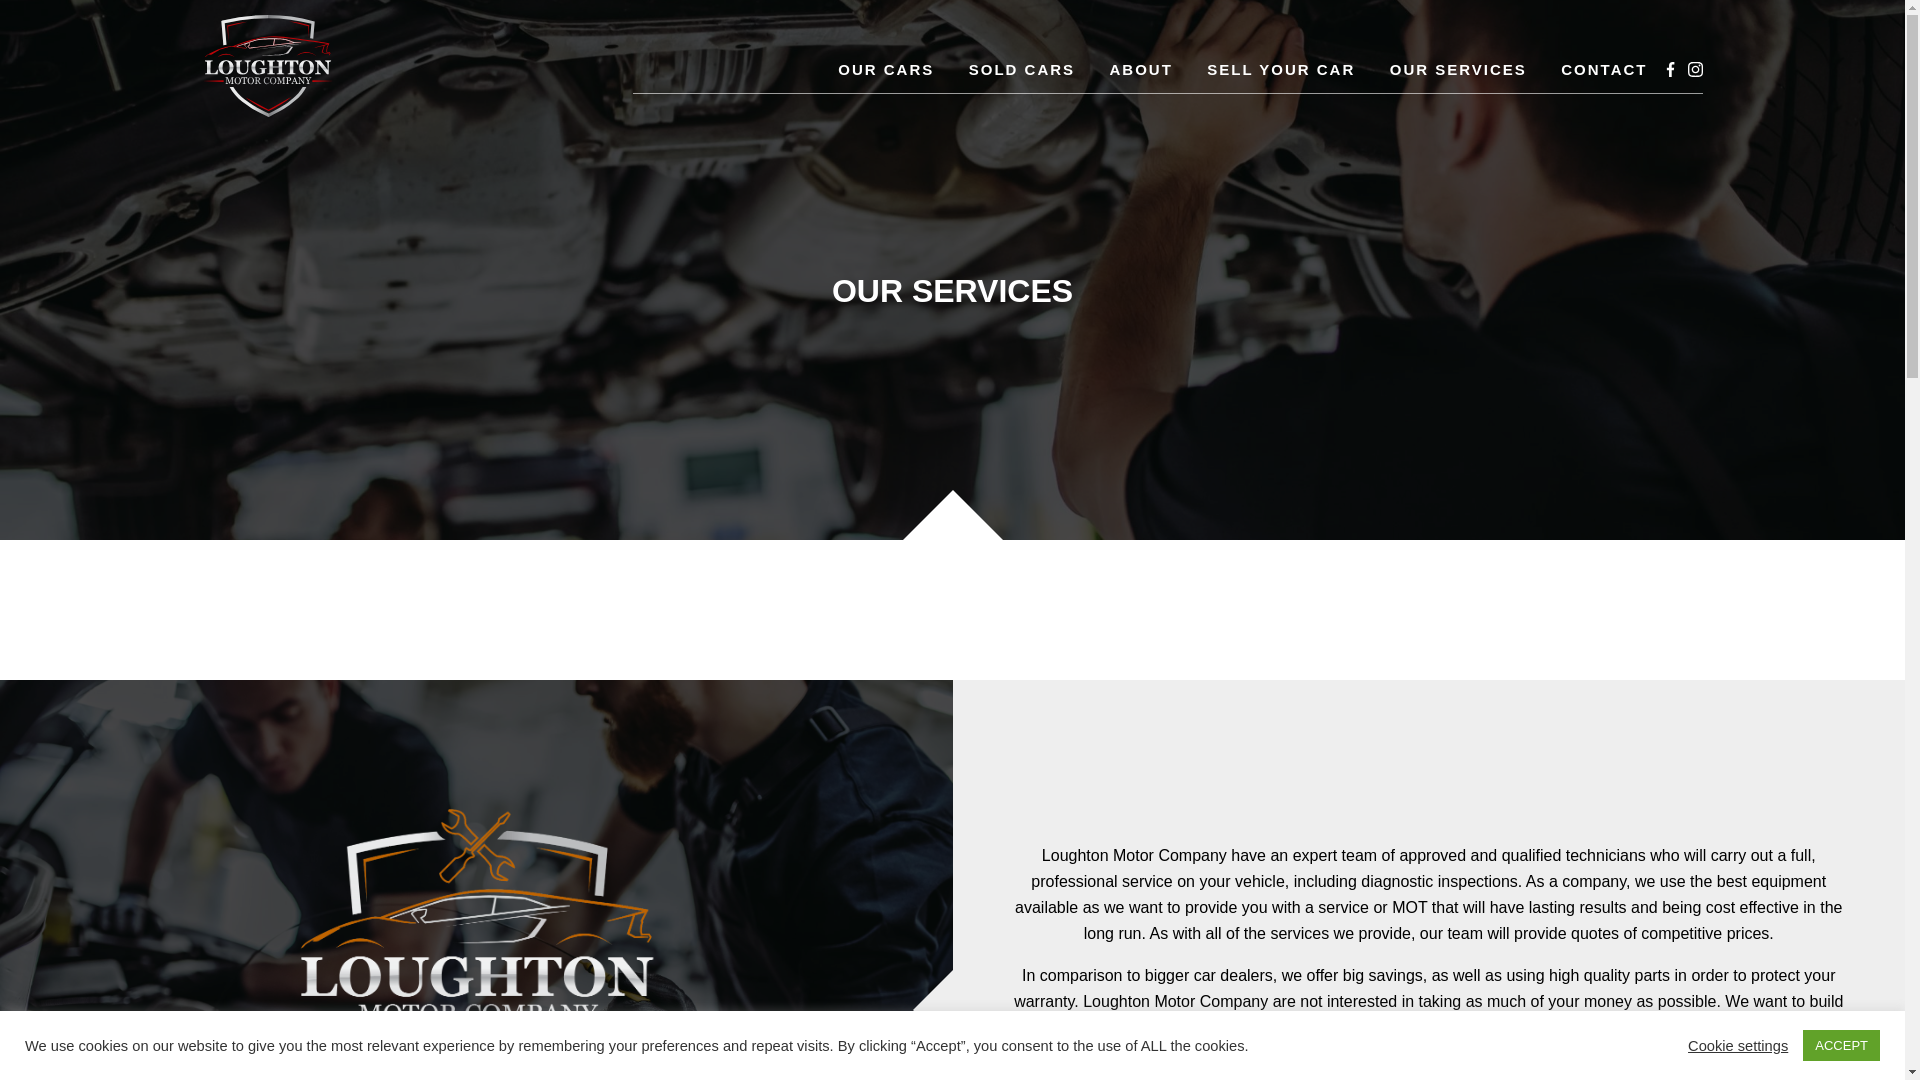  Describe the element at coordinates (885, 70) in the screenshot. I see `OUR CARS` at that location.